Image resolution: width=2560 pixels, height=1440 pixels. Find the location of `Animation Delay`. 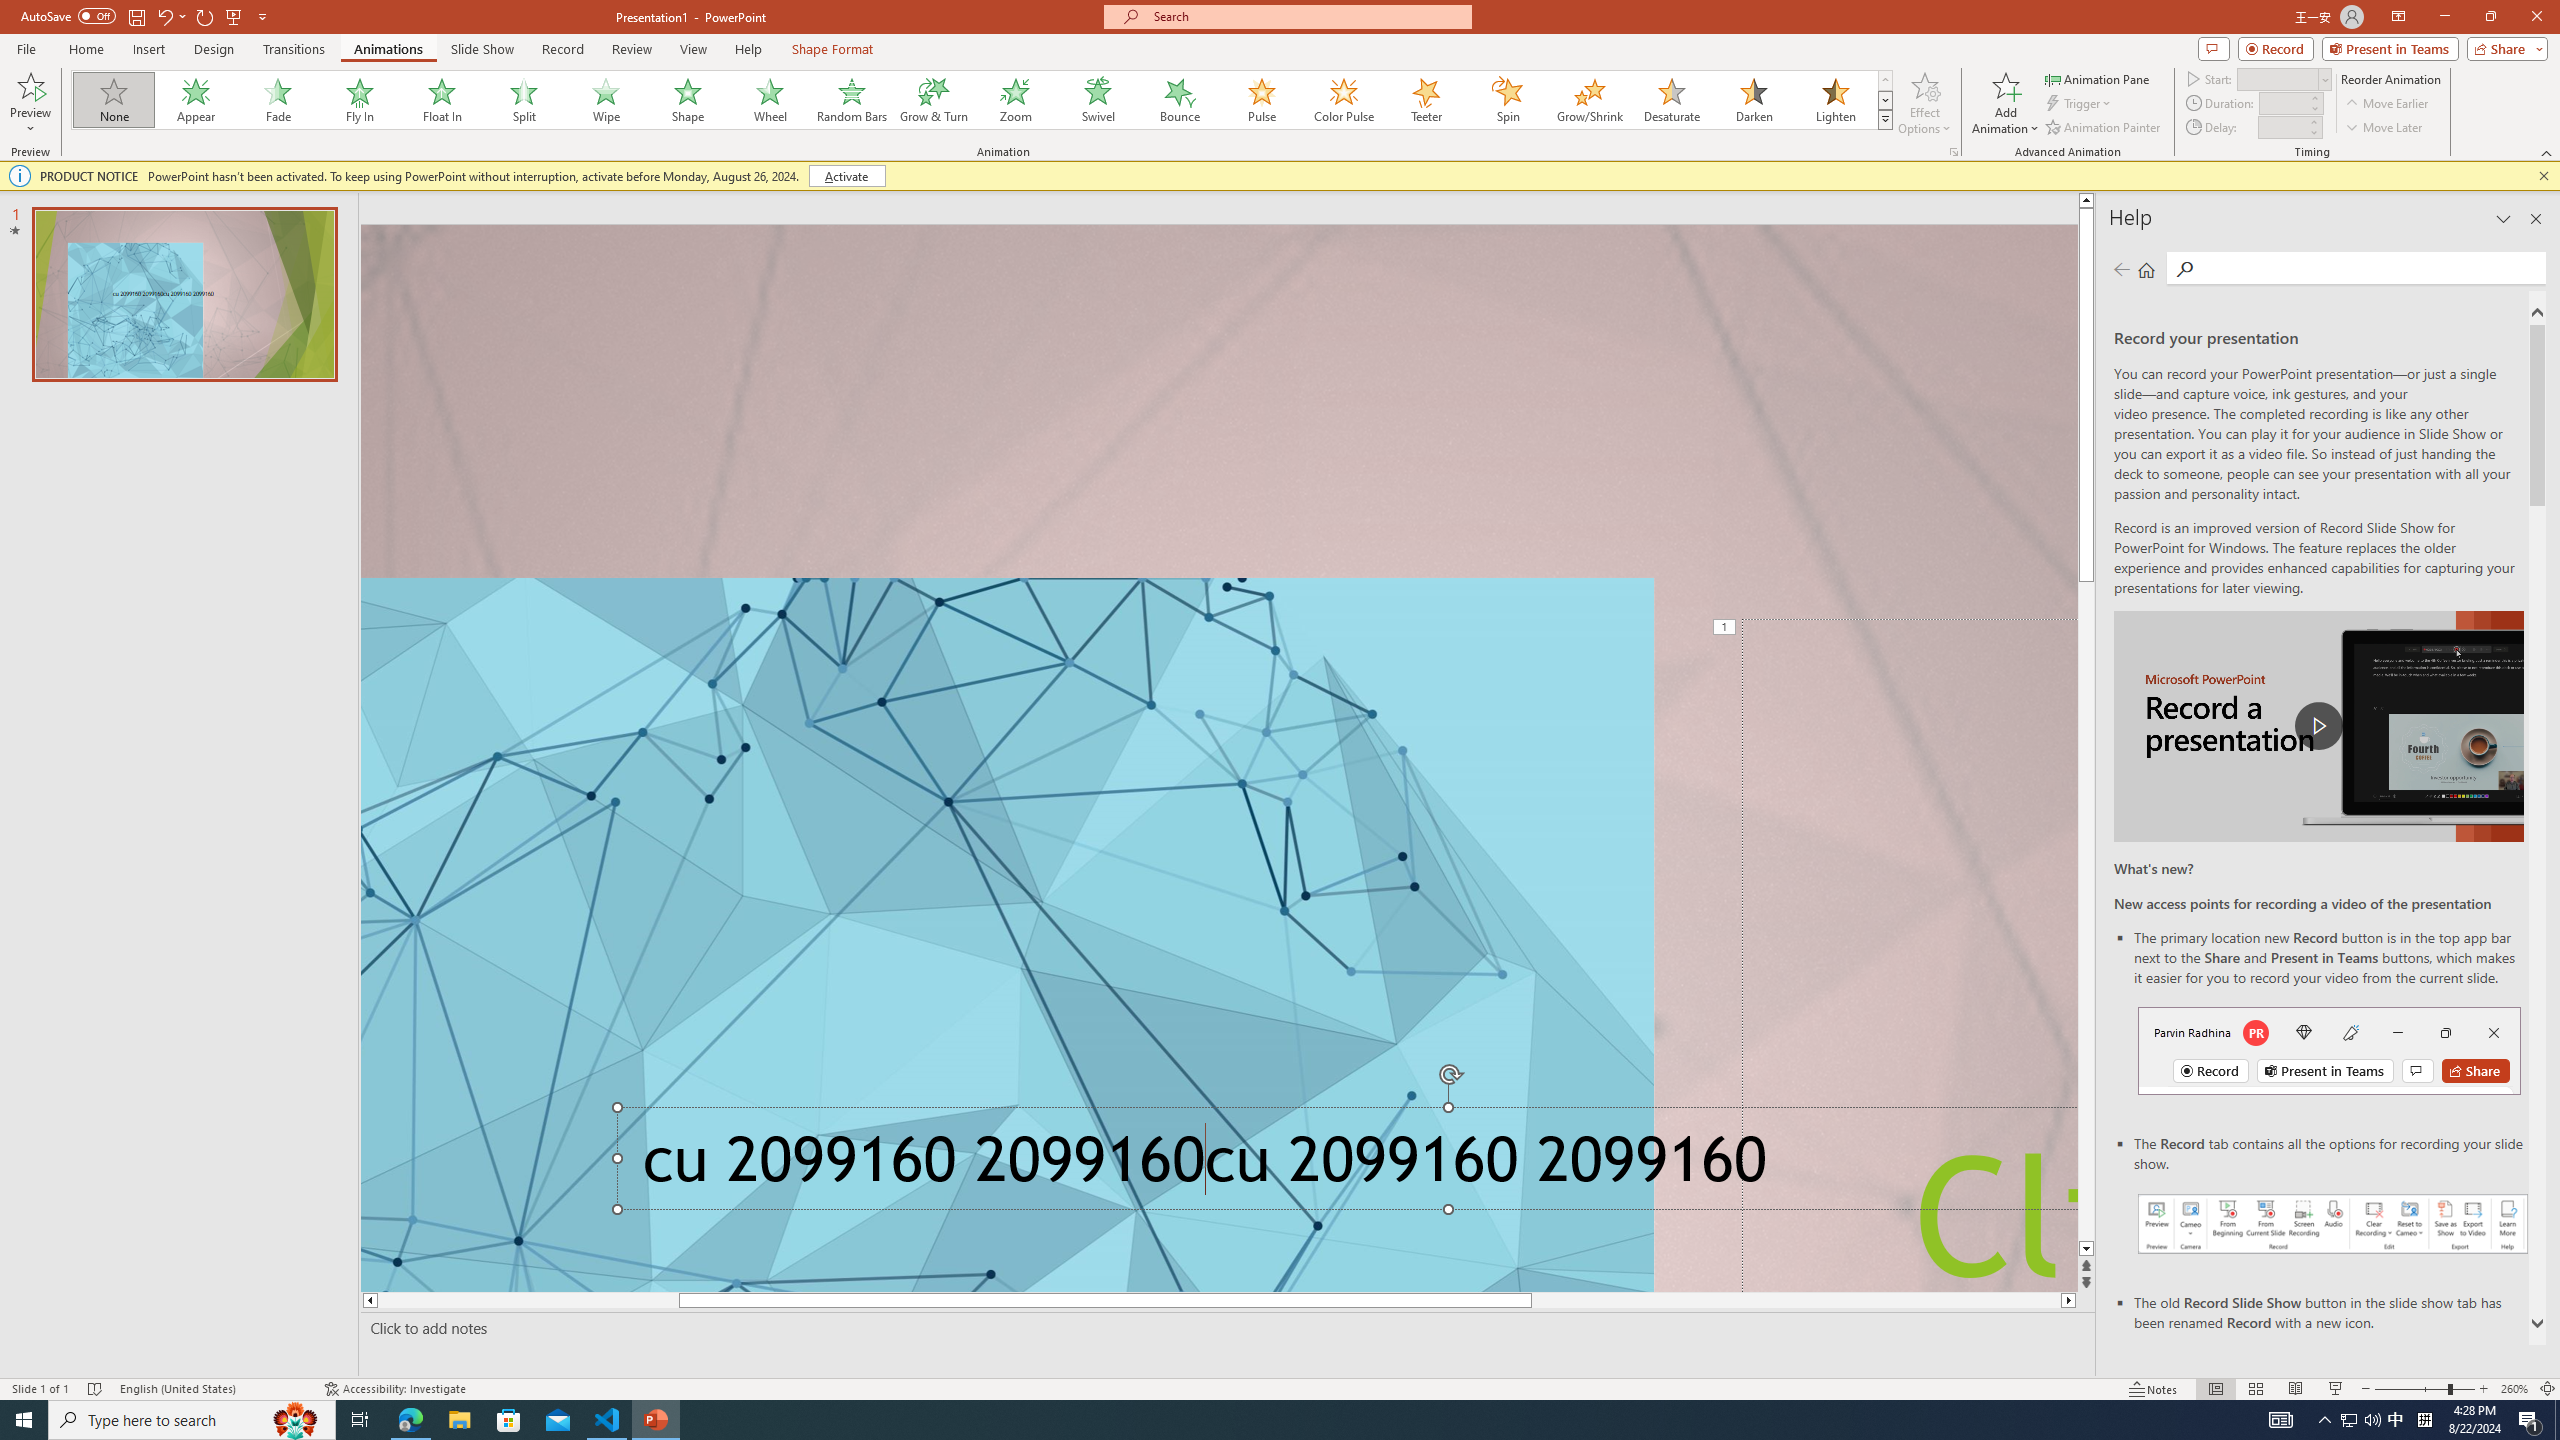

Animation Delay is located at coordinates (2280, 127).